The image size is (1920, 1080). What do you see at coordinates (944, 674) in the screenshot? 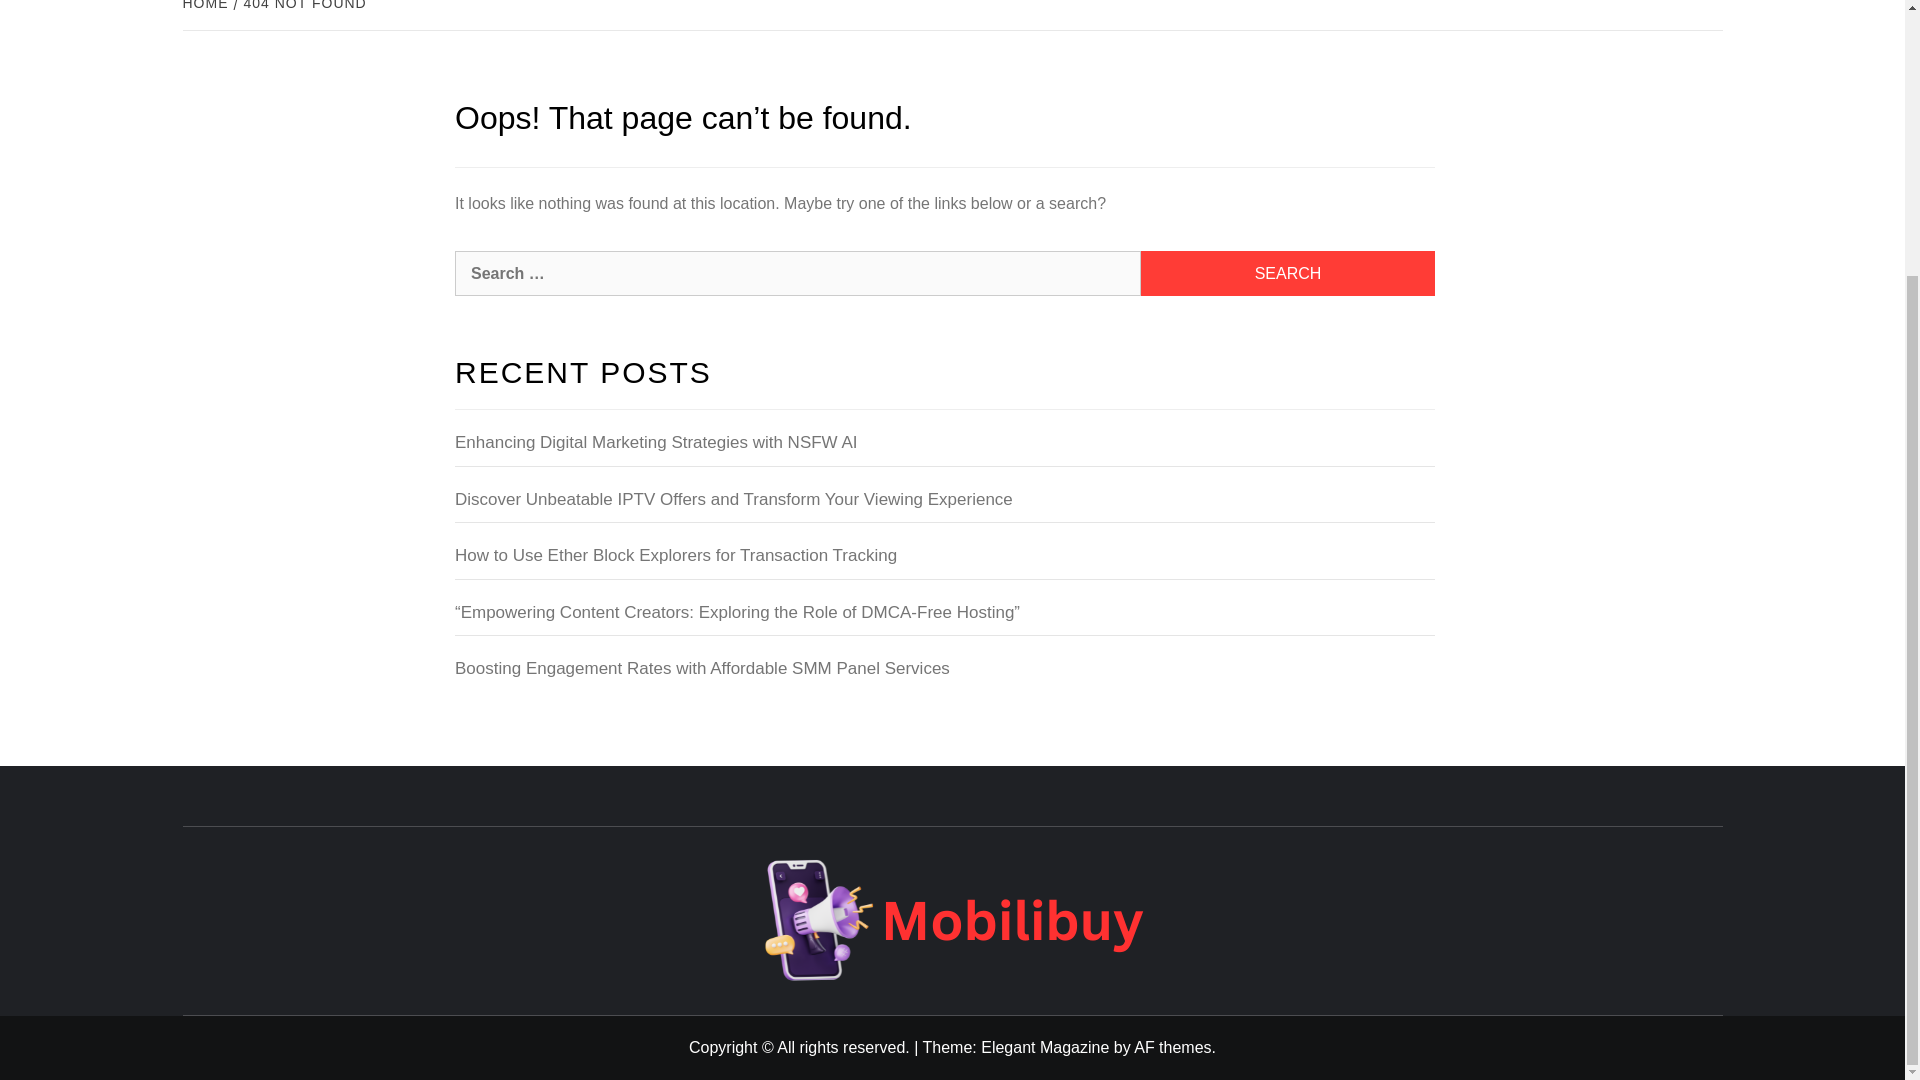
I see `Boosting Engagement Rates with Affordable SMM Panel Services` at bounding box center [944, 674].